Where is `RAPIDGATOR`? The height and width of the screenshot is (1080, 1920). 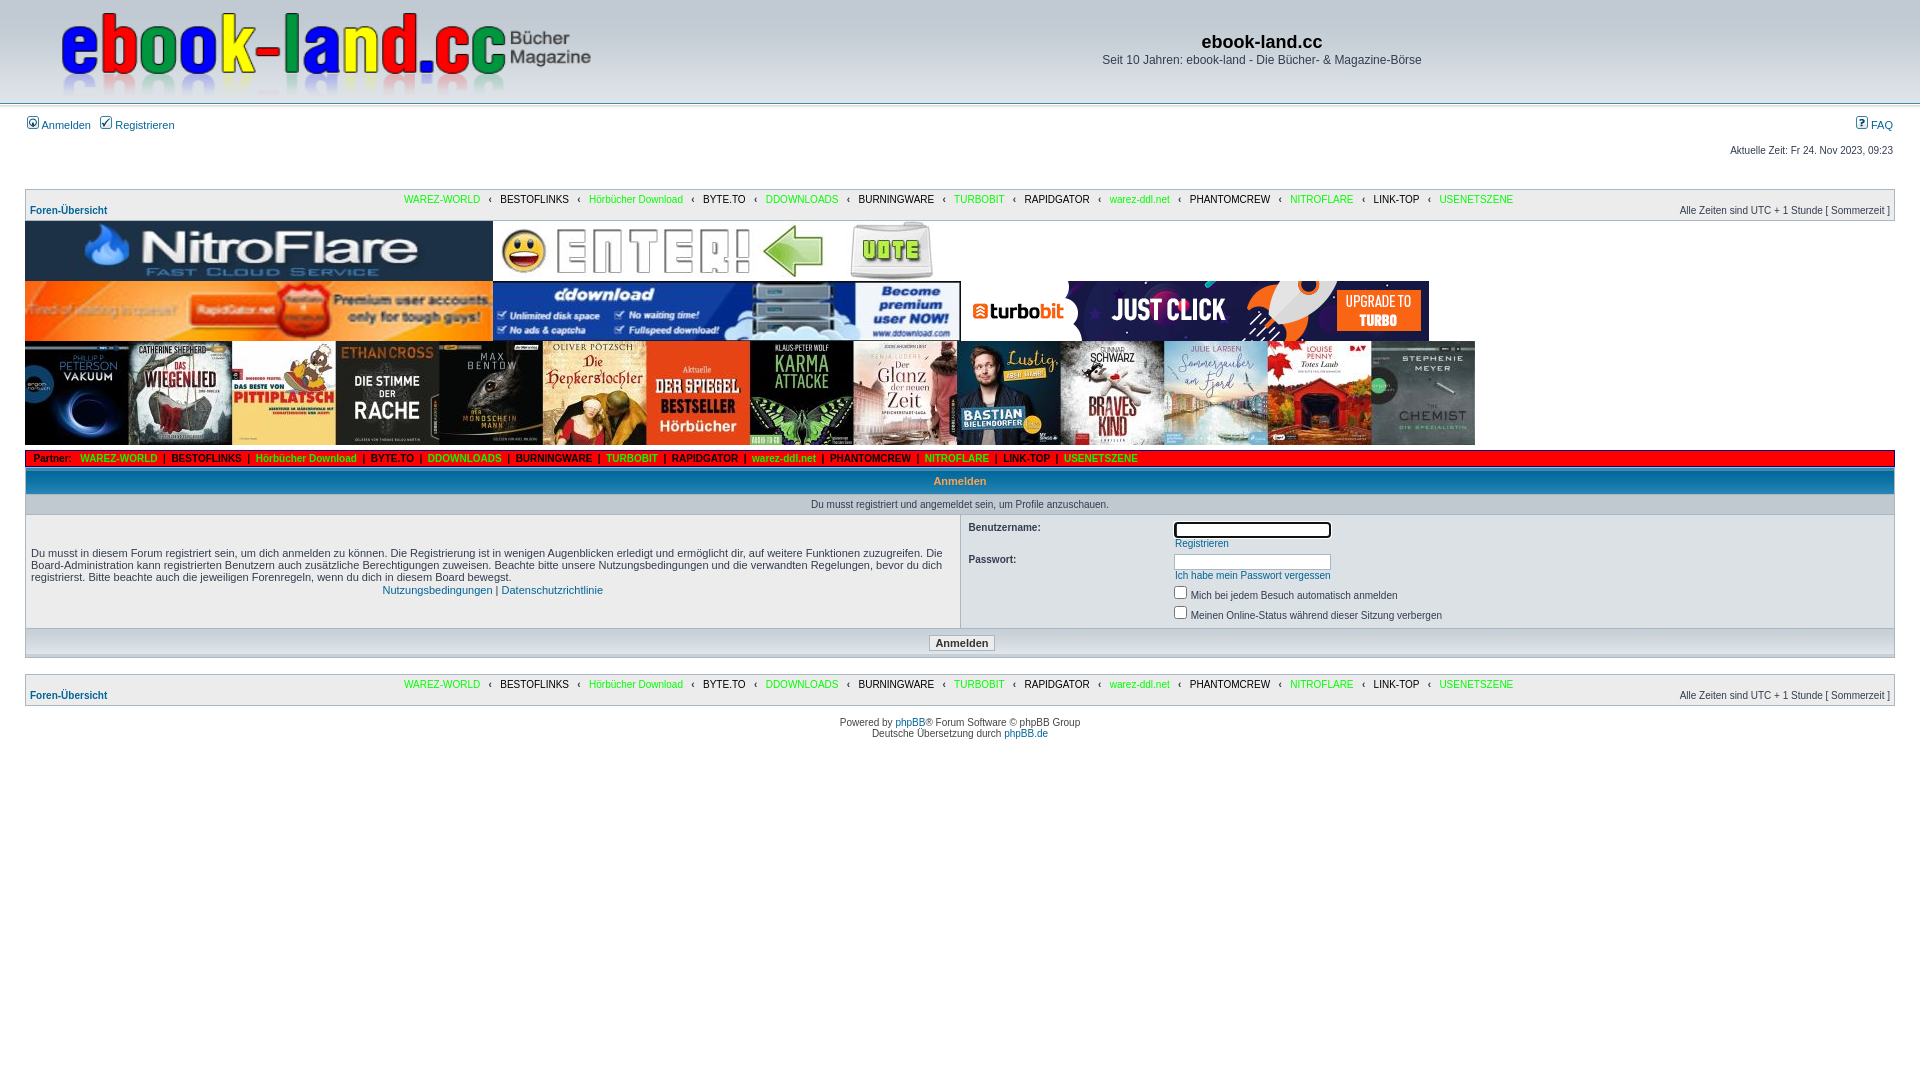 RAPIDGATOR is located at coordinates (705, 458).